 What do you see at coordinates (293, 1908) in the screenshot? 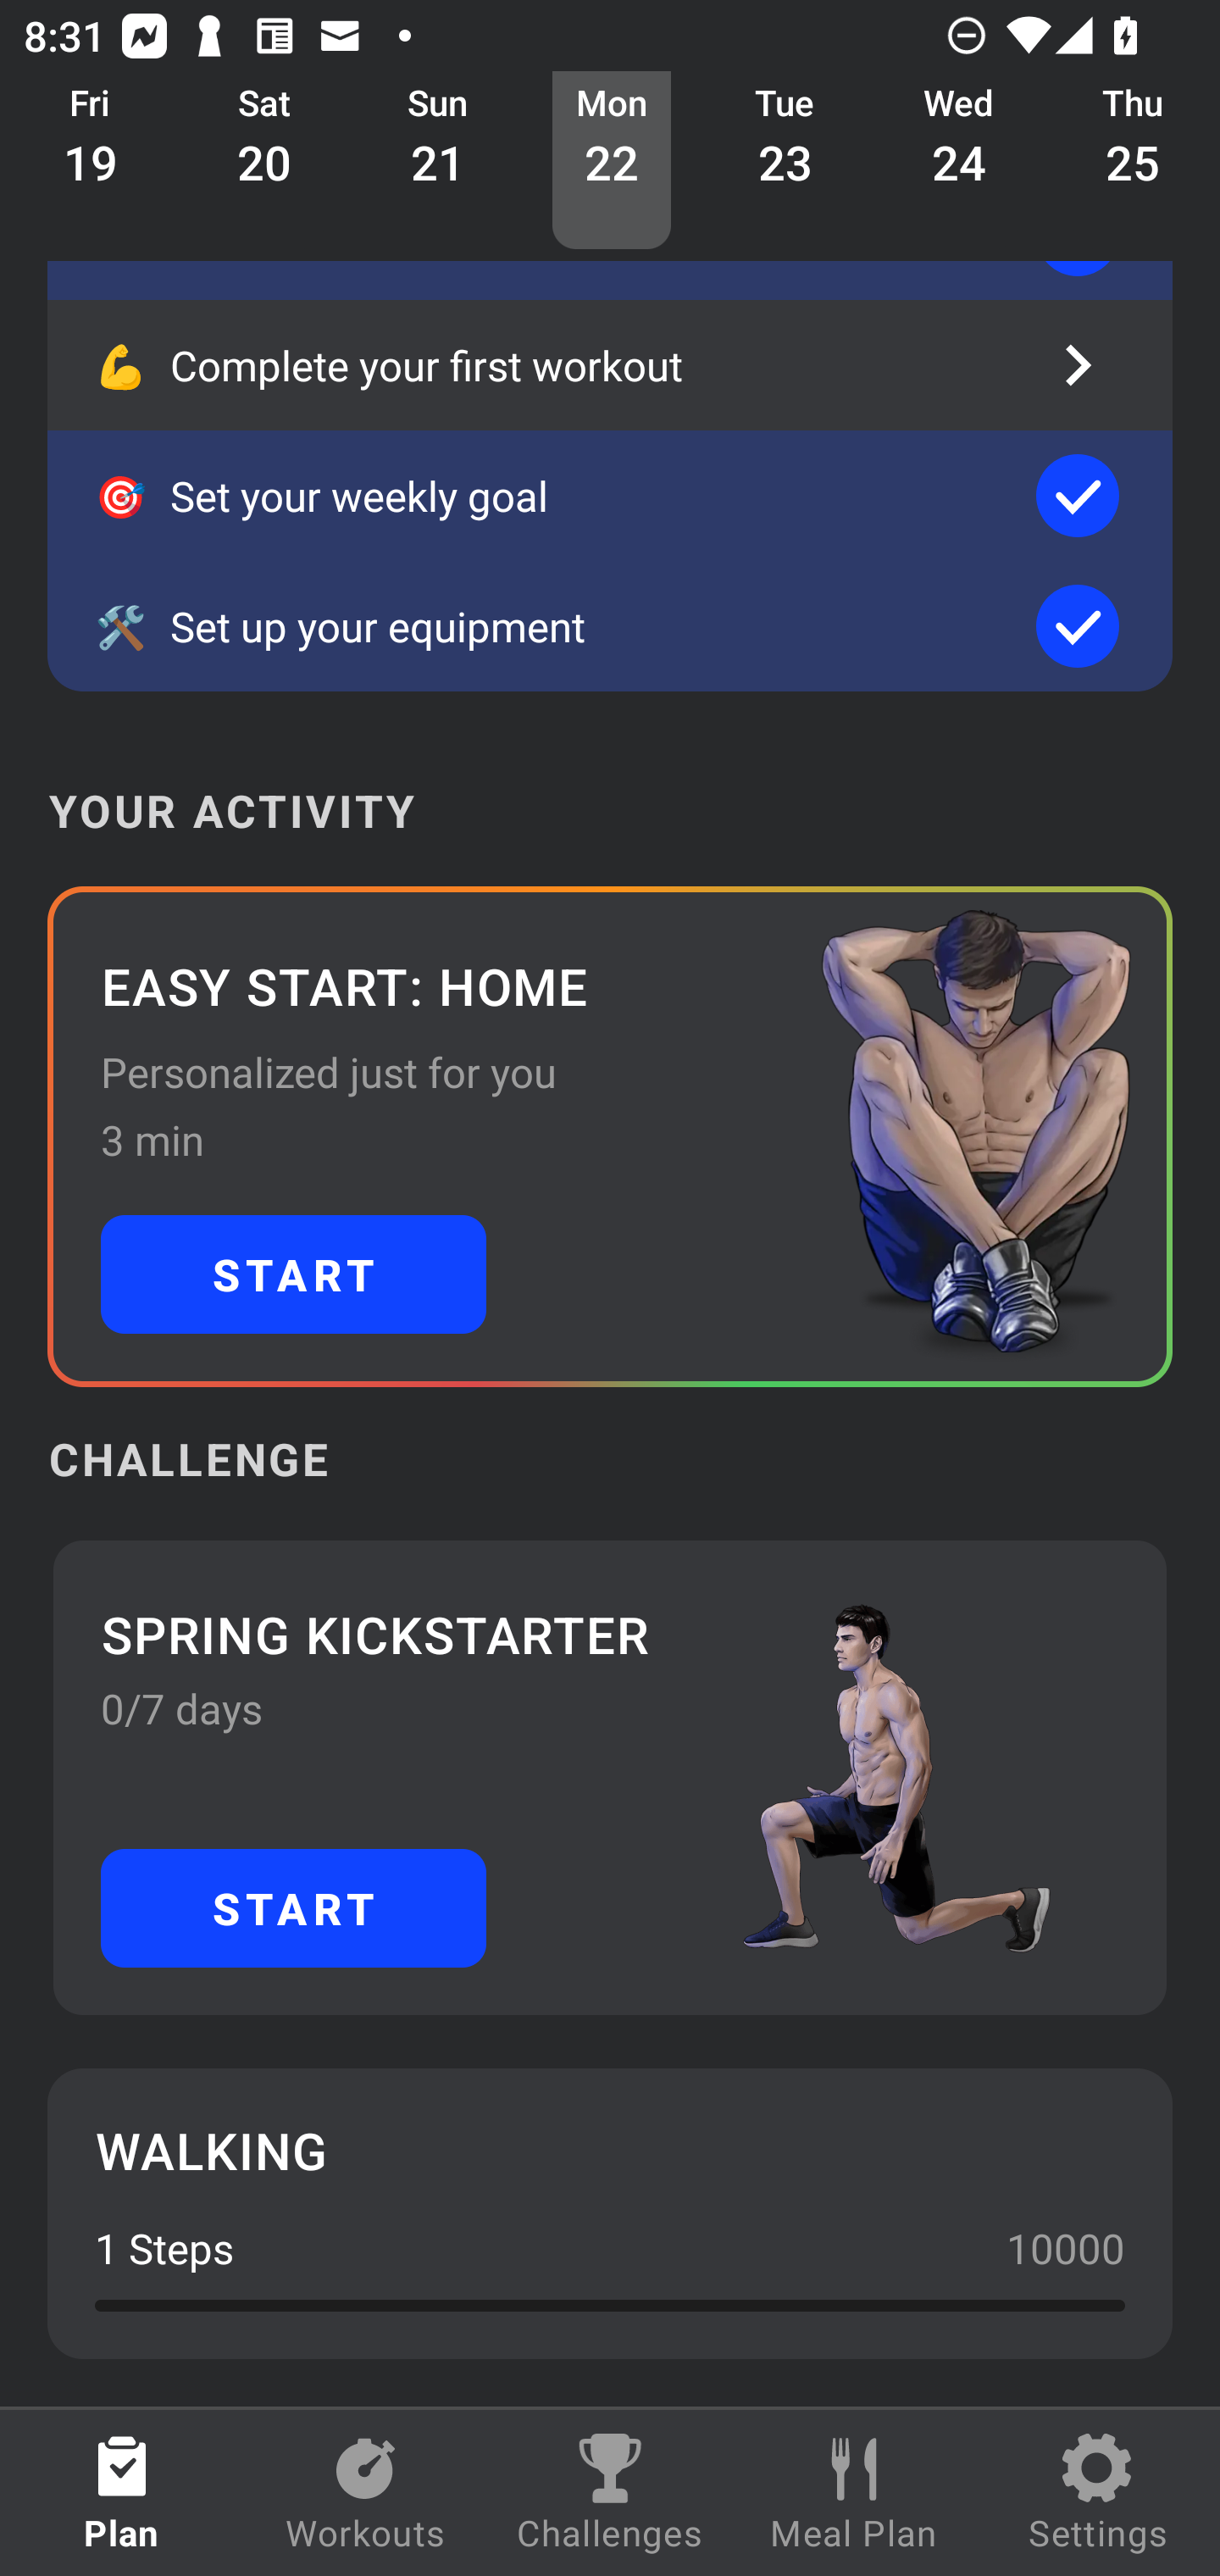
I see `START` at bounding box center [293, 1908].